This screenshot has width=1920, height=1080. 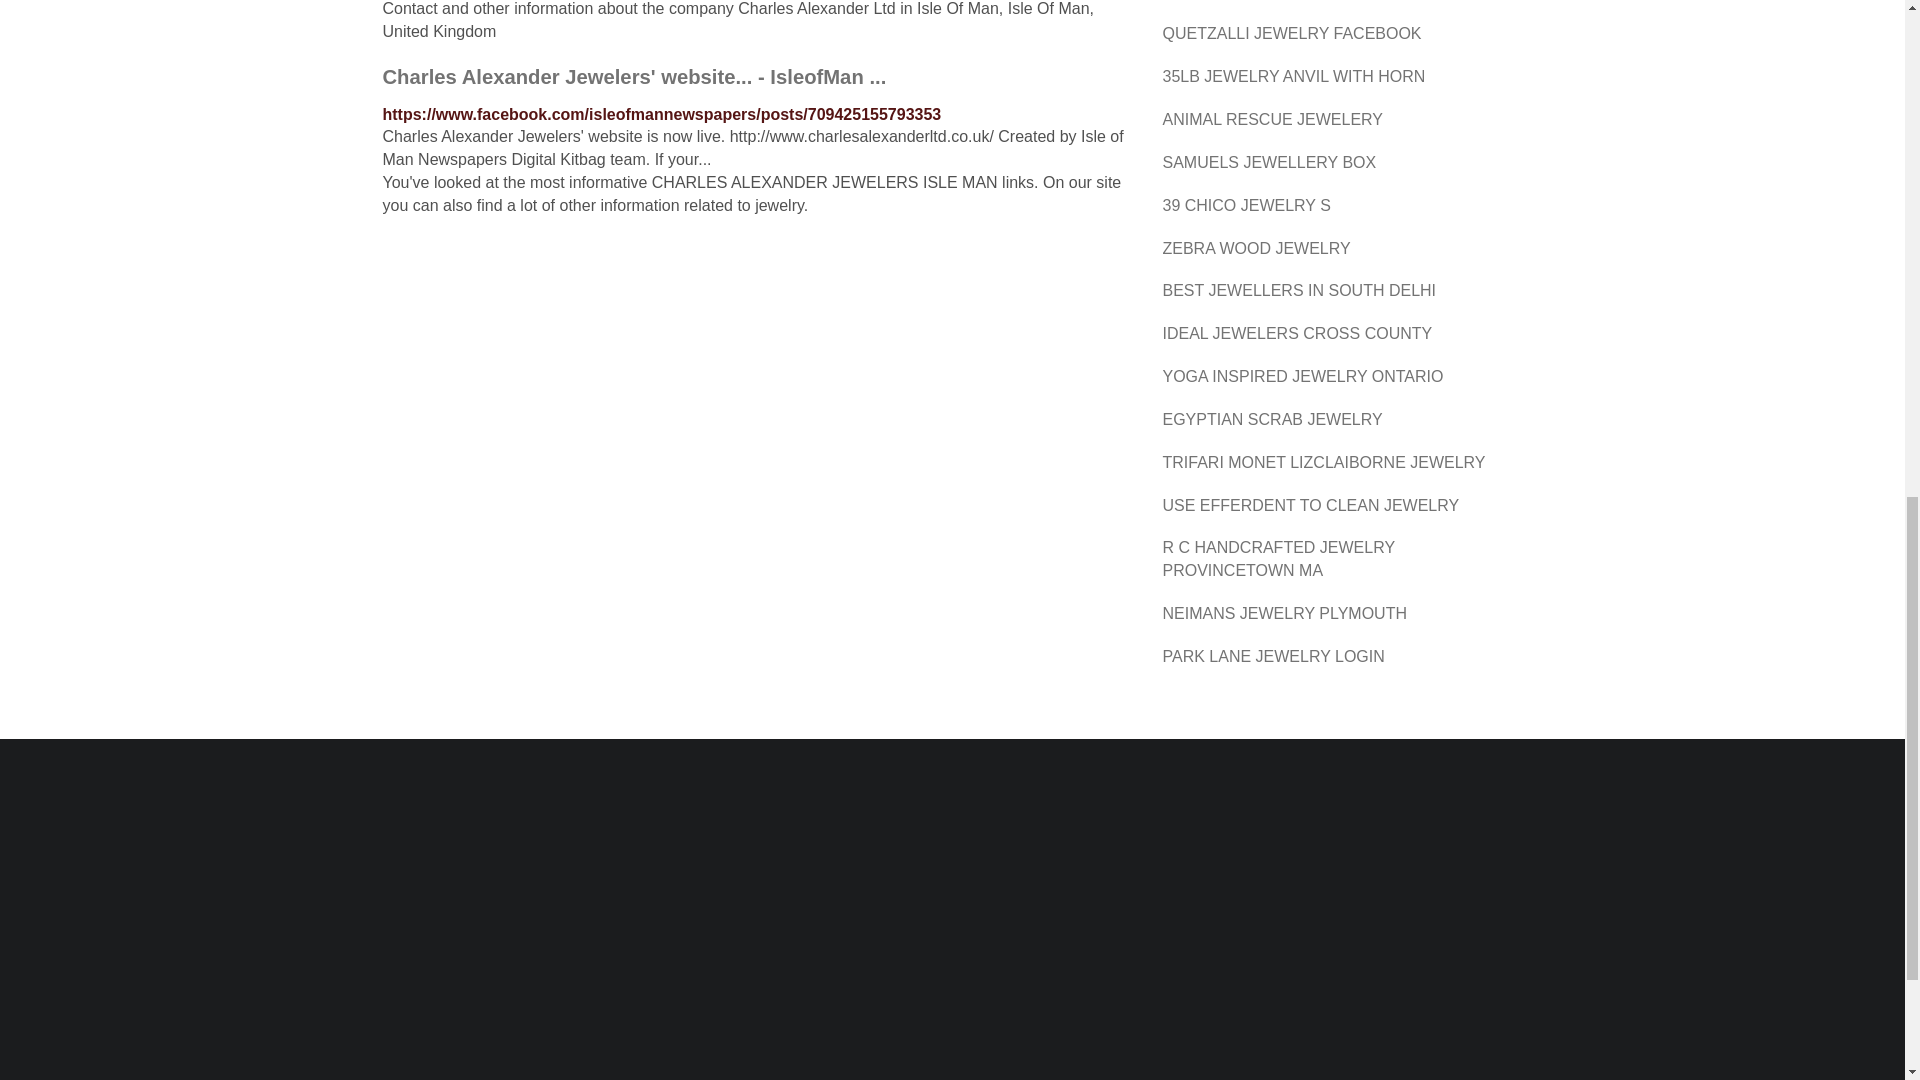 What do you see at coordinates (1246, 204) in the screenshot?
I see `39 CHICO JEWELRY S` at bounding box center [1246, 204].